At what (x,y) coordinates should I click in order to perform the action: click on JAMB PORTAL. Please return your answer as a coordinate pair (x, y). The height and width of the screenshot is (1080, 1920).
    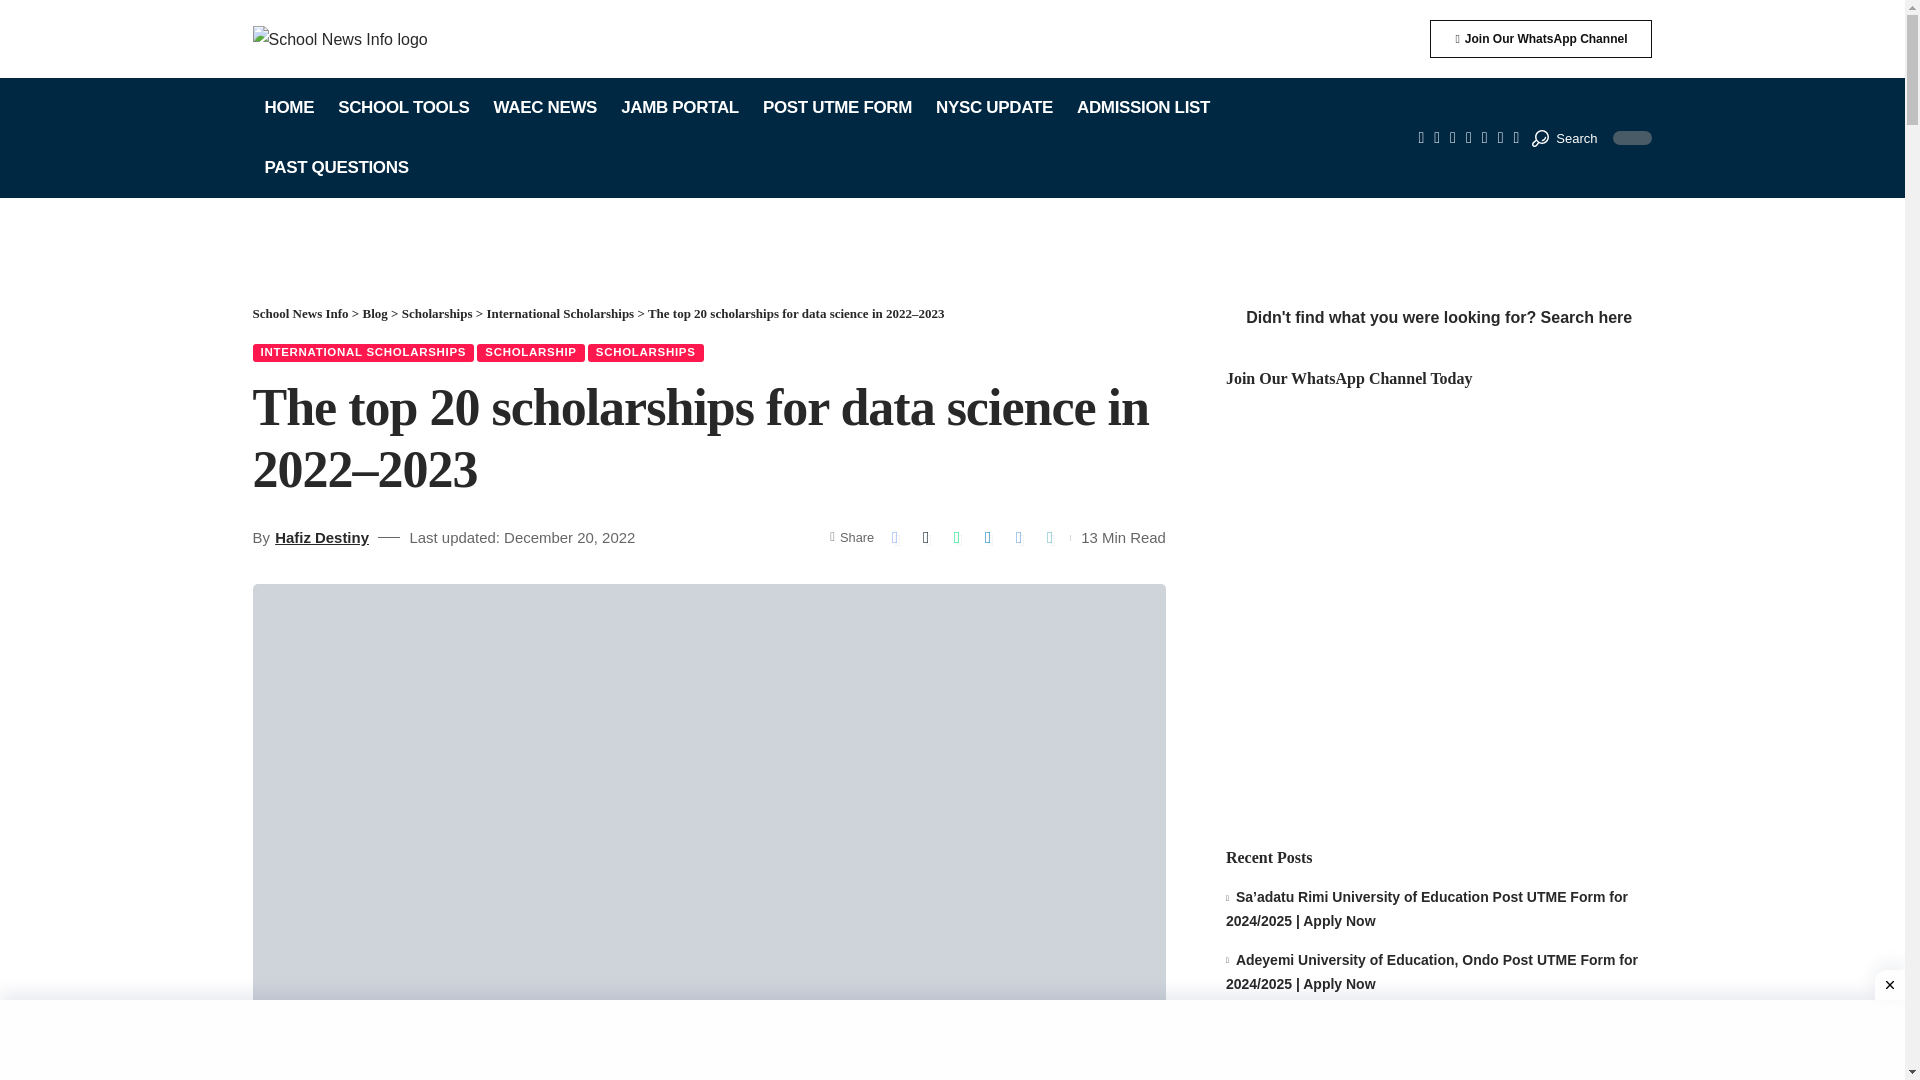
    Looking at the image, I should click on (679, 108).